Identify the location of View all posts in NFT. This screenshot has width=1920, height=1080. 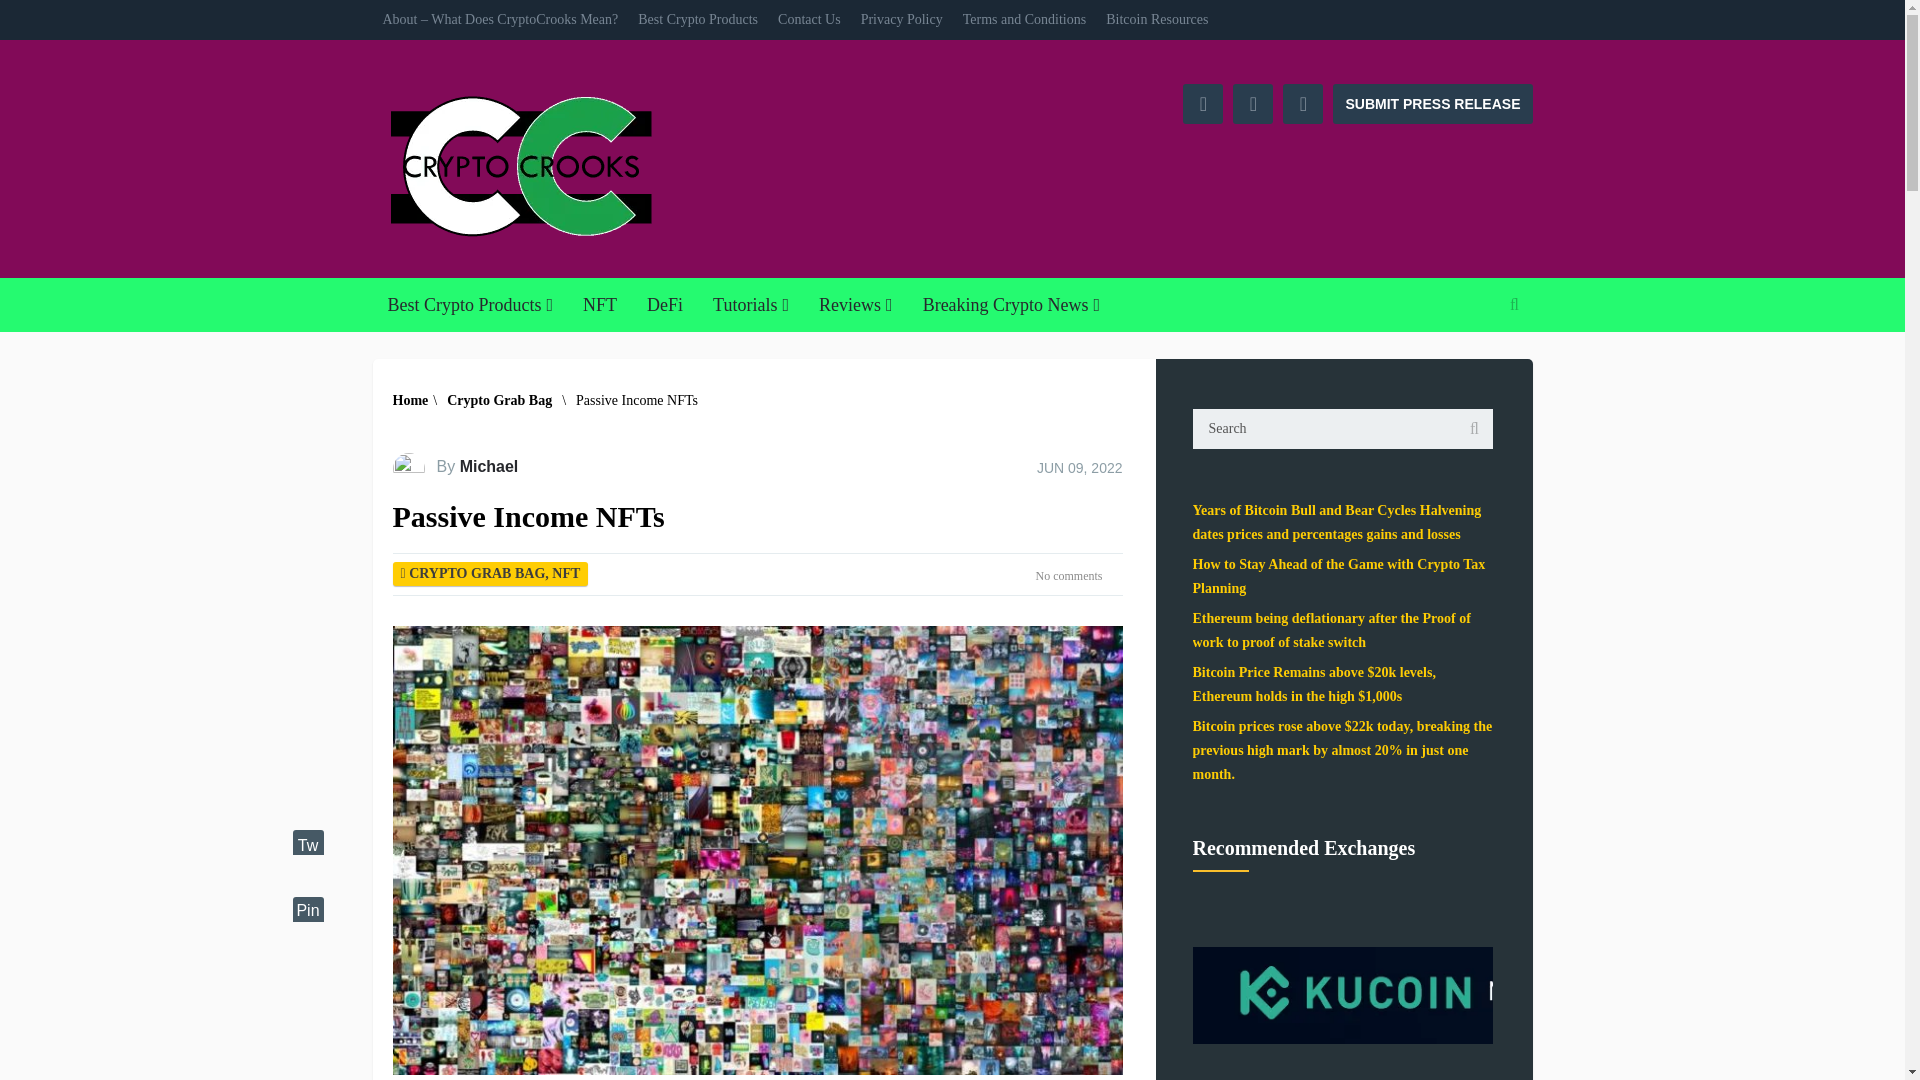
(566, 573).